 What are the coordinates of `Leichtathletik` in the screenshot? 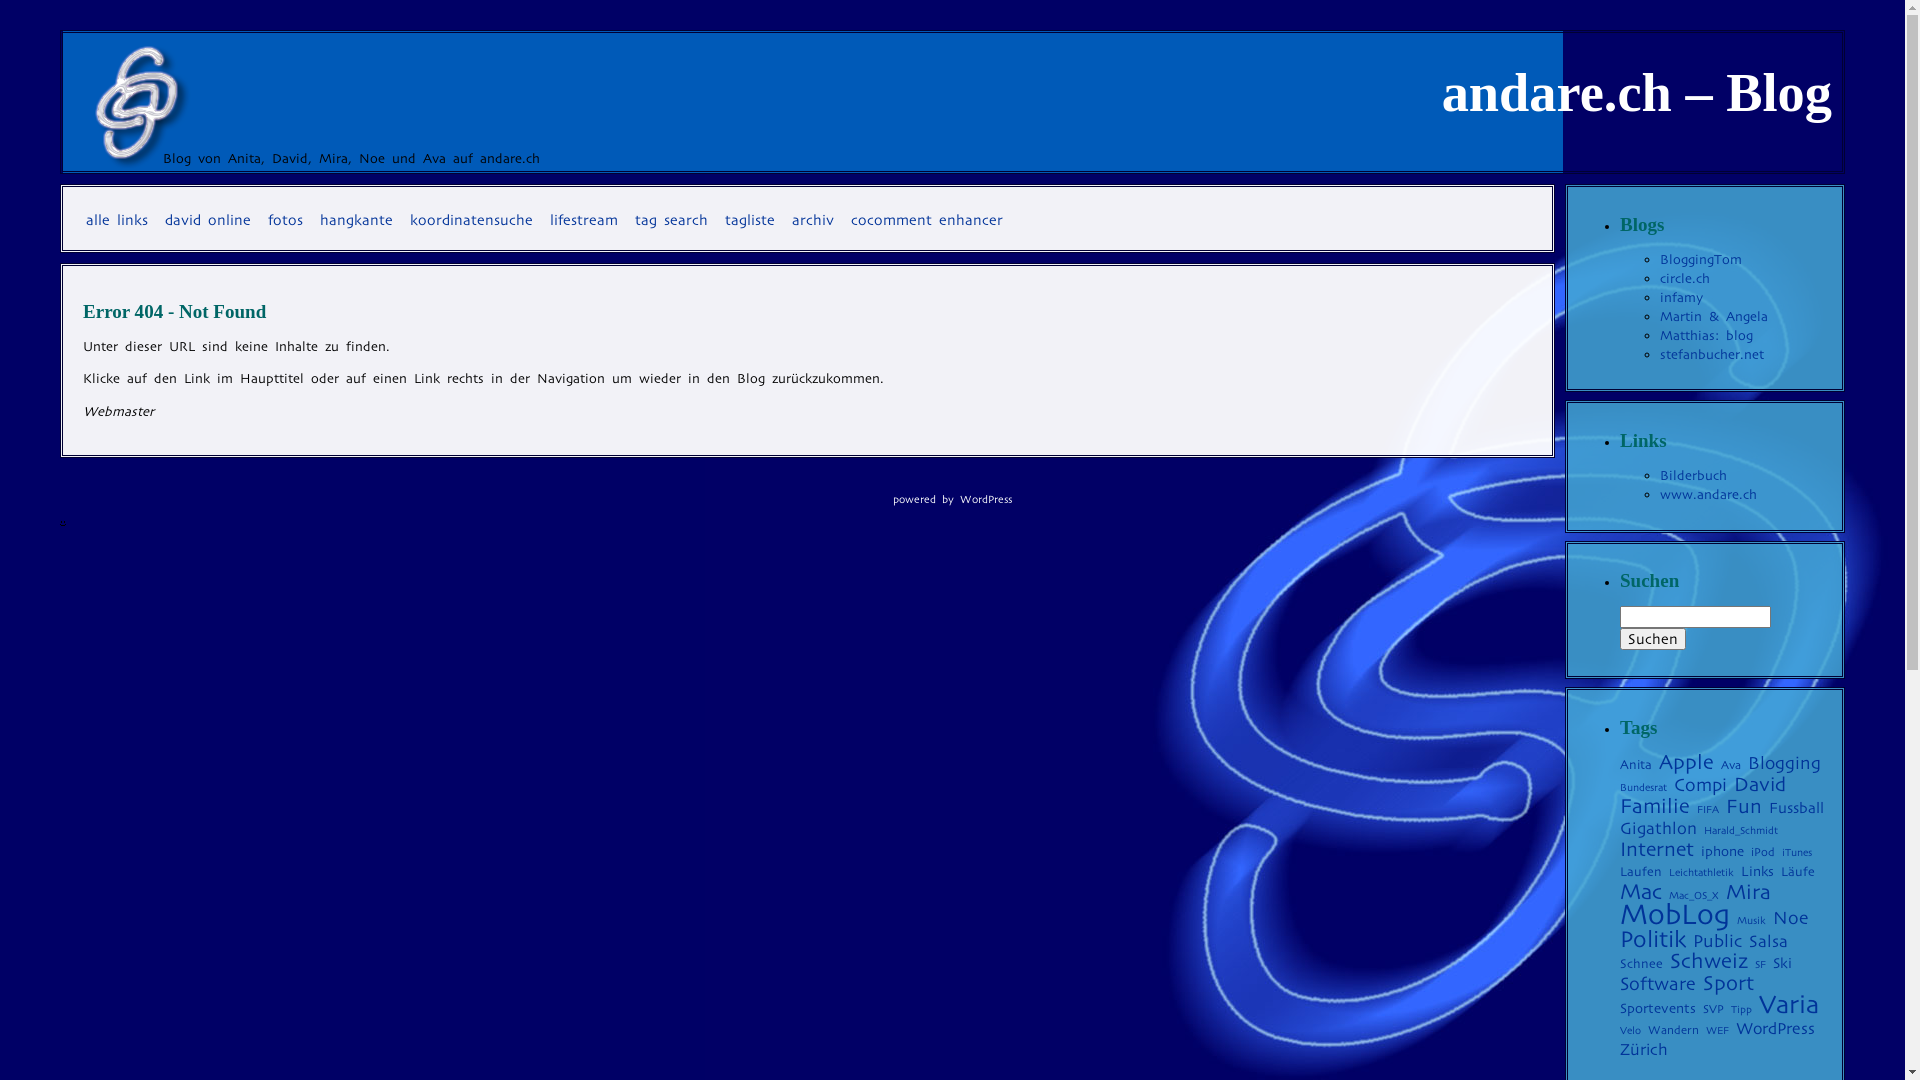 It's located at (1702, 872).